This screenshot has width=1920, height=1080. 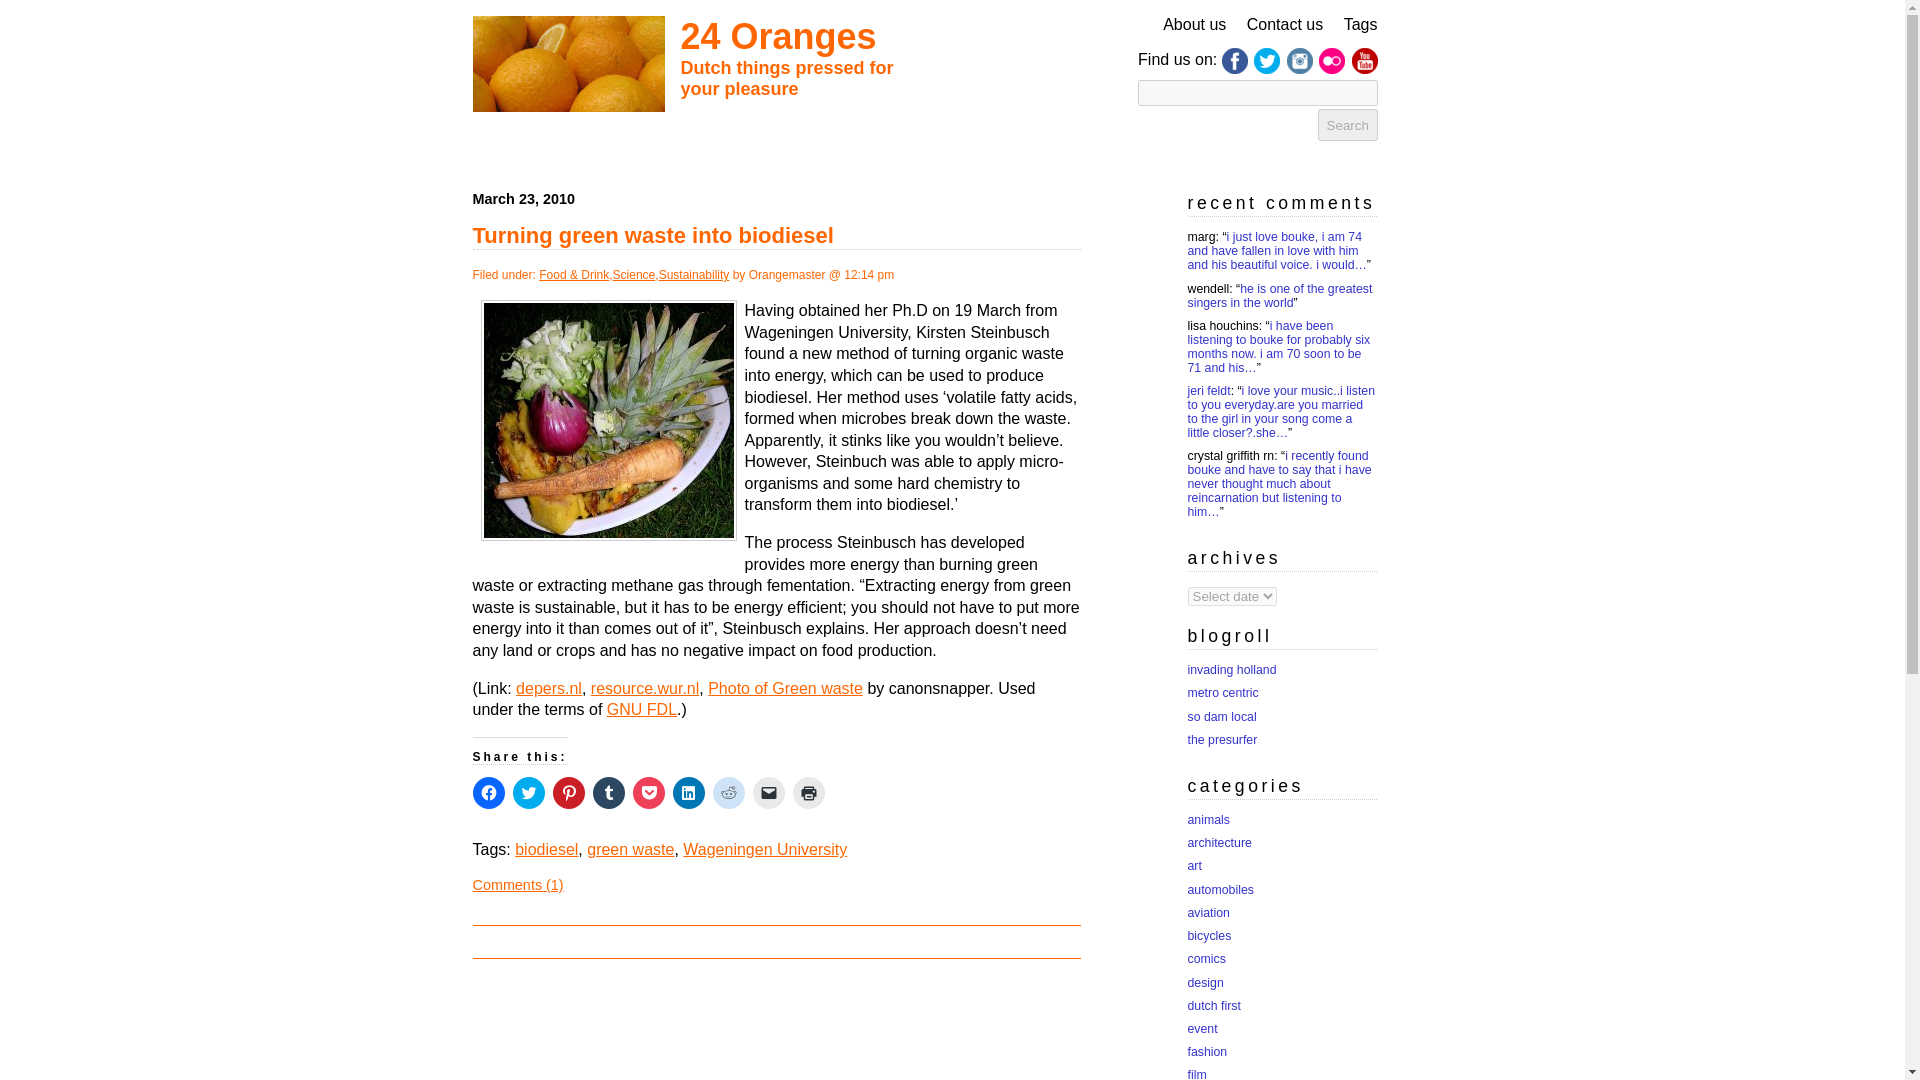 I want to click on depers.nl, so click(x=548, y=688).